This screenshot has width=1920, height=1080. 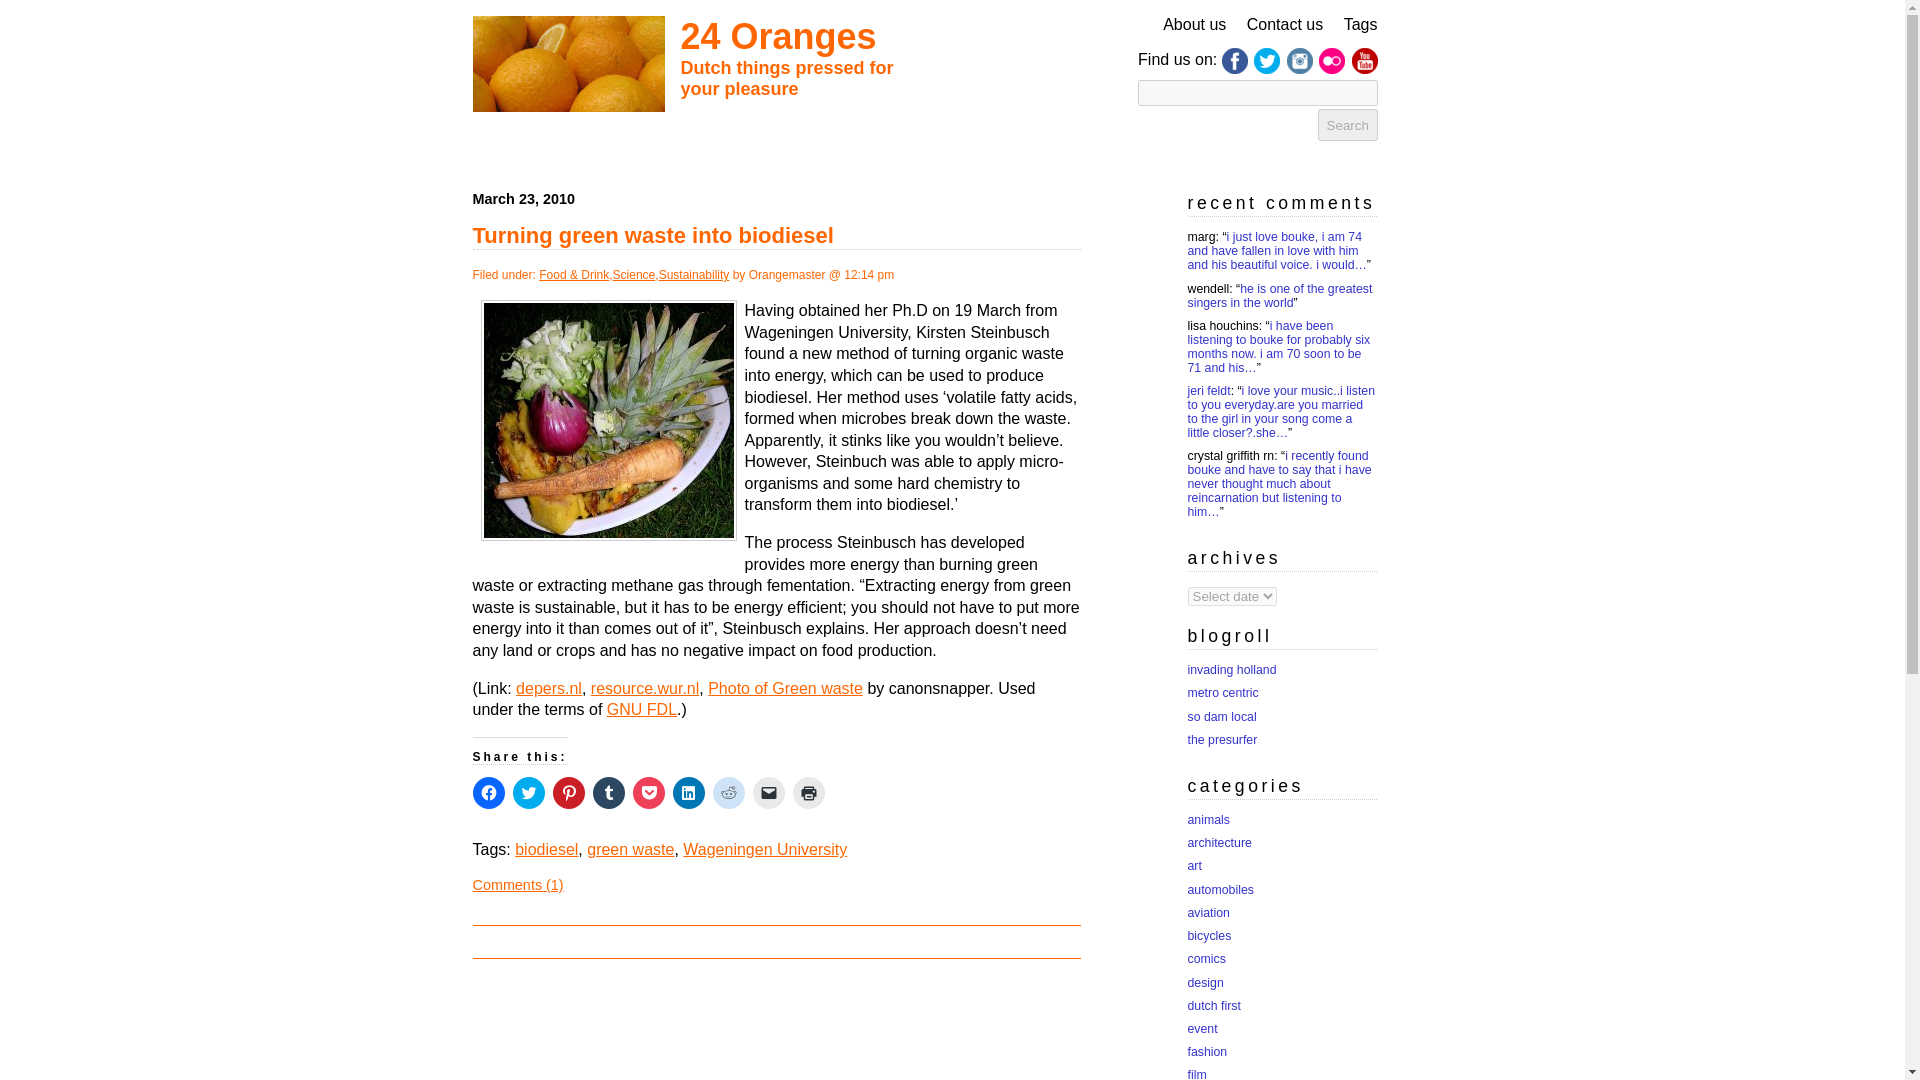 I want to click on depers.nl, so click(x=548, y=688).